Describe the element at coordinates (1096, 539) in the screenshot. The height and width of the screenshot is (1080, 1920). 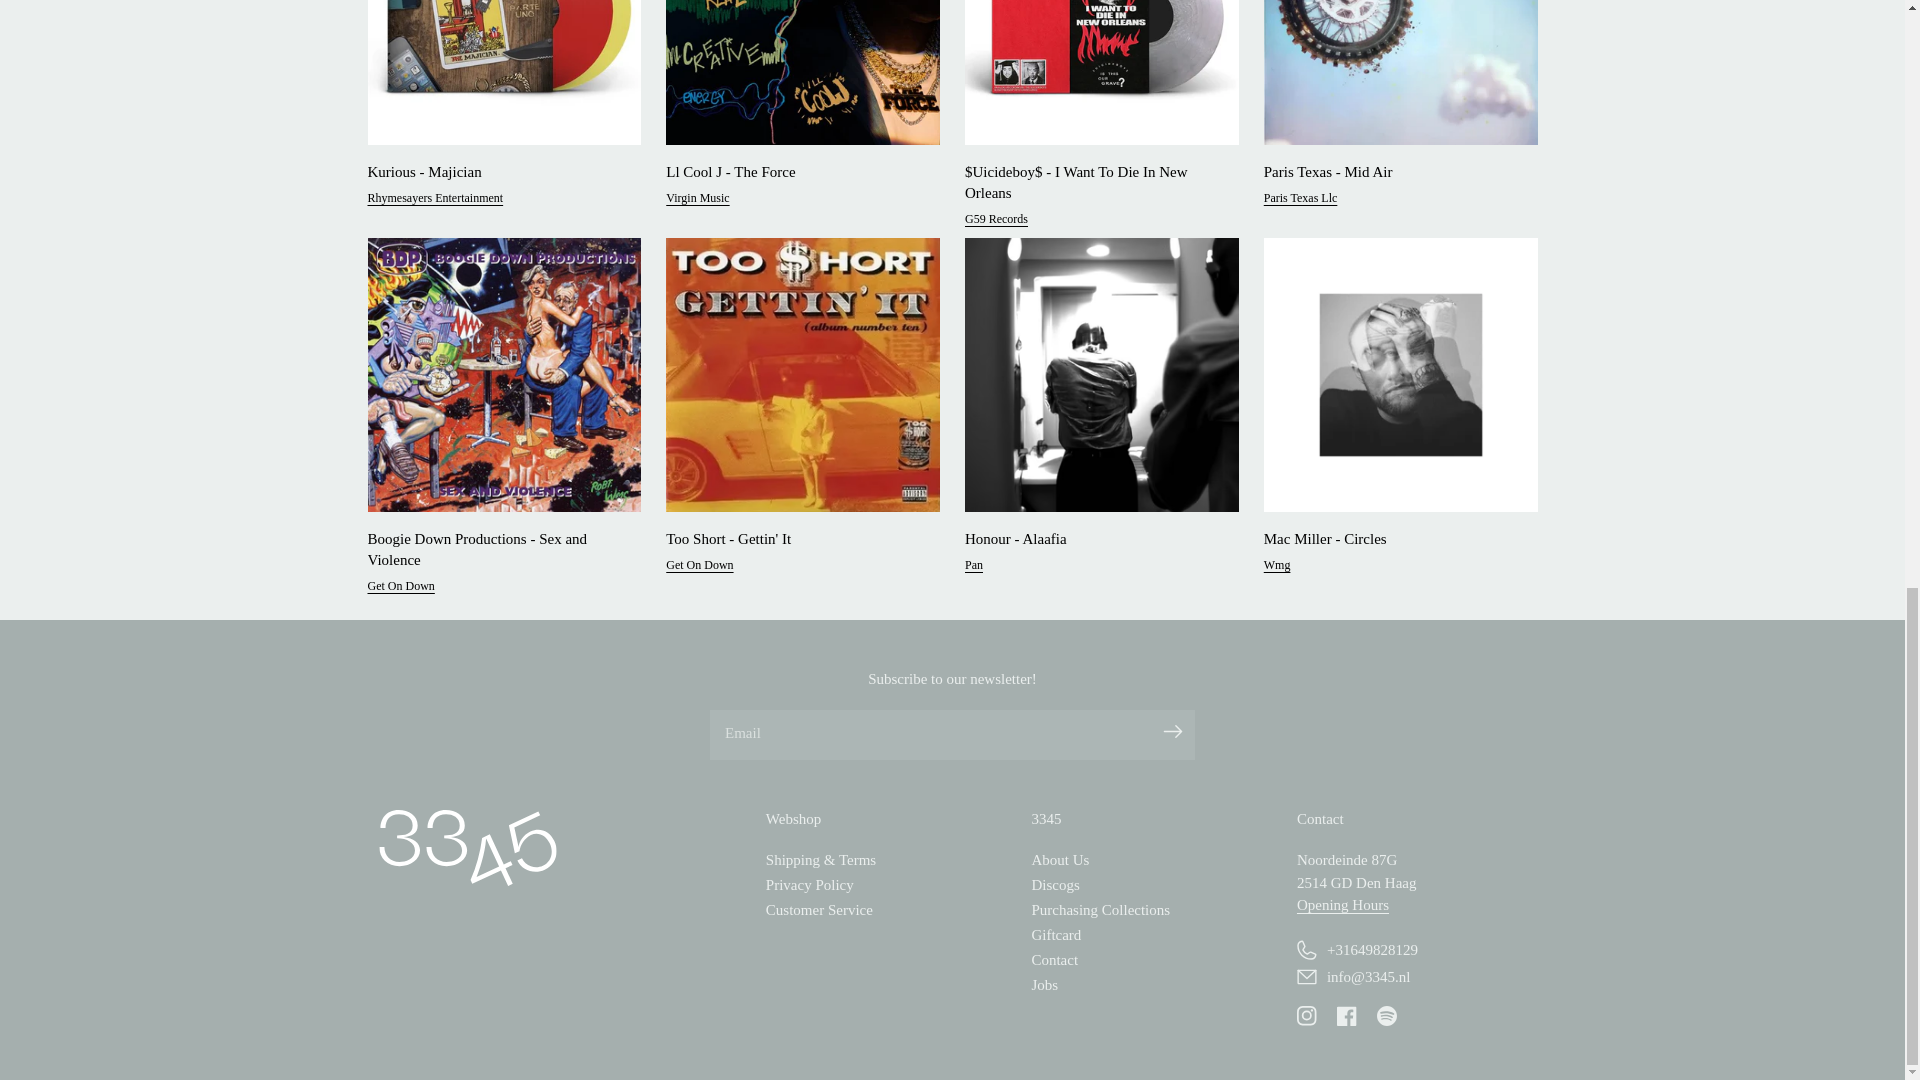
I see `Honour - Alaafia` at that location.